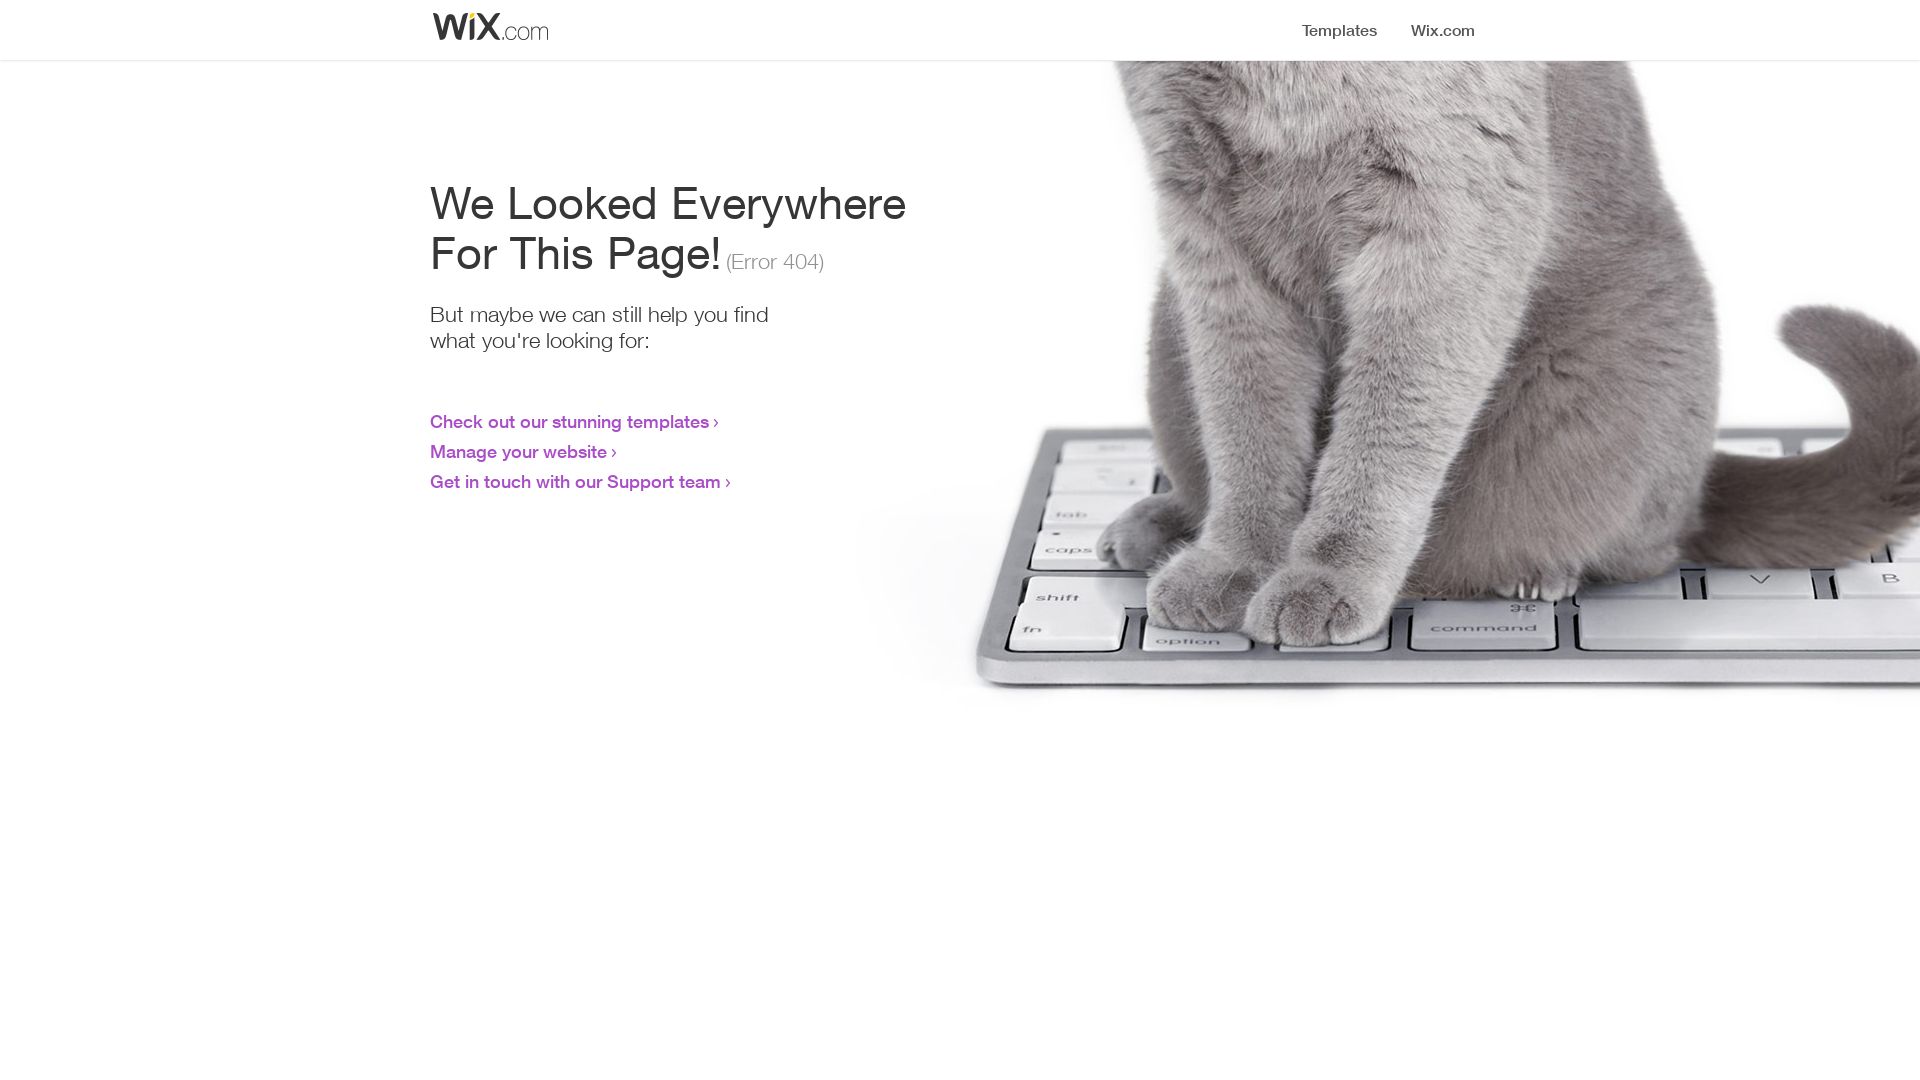 The width and height of the screenshot is (1920, 1080). Describe the element at coordinates (518, 451) in the screenshot. I see `Manage your website` at that location.